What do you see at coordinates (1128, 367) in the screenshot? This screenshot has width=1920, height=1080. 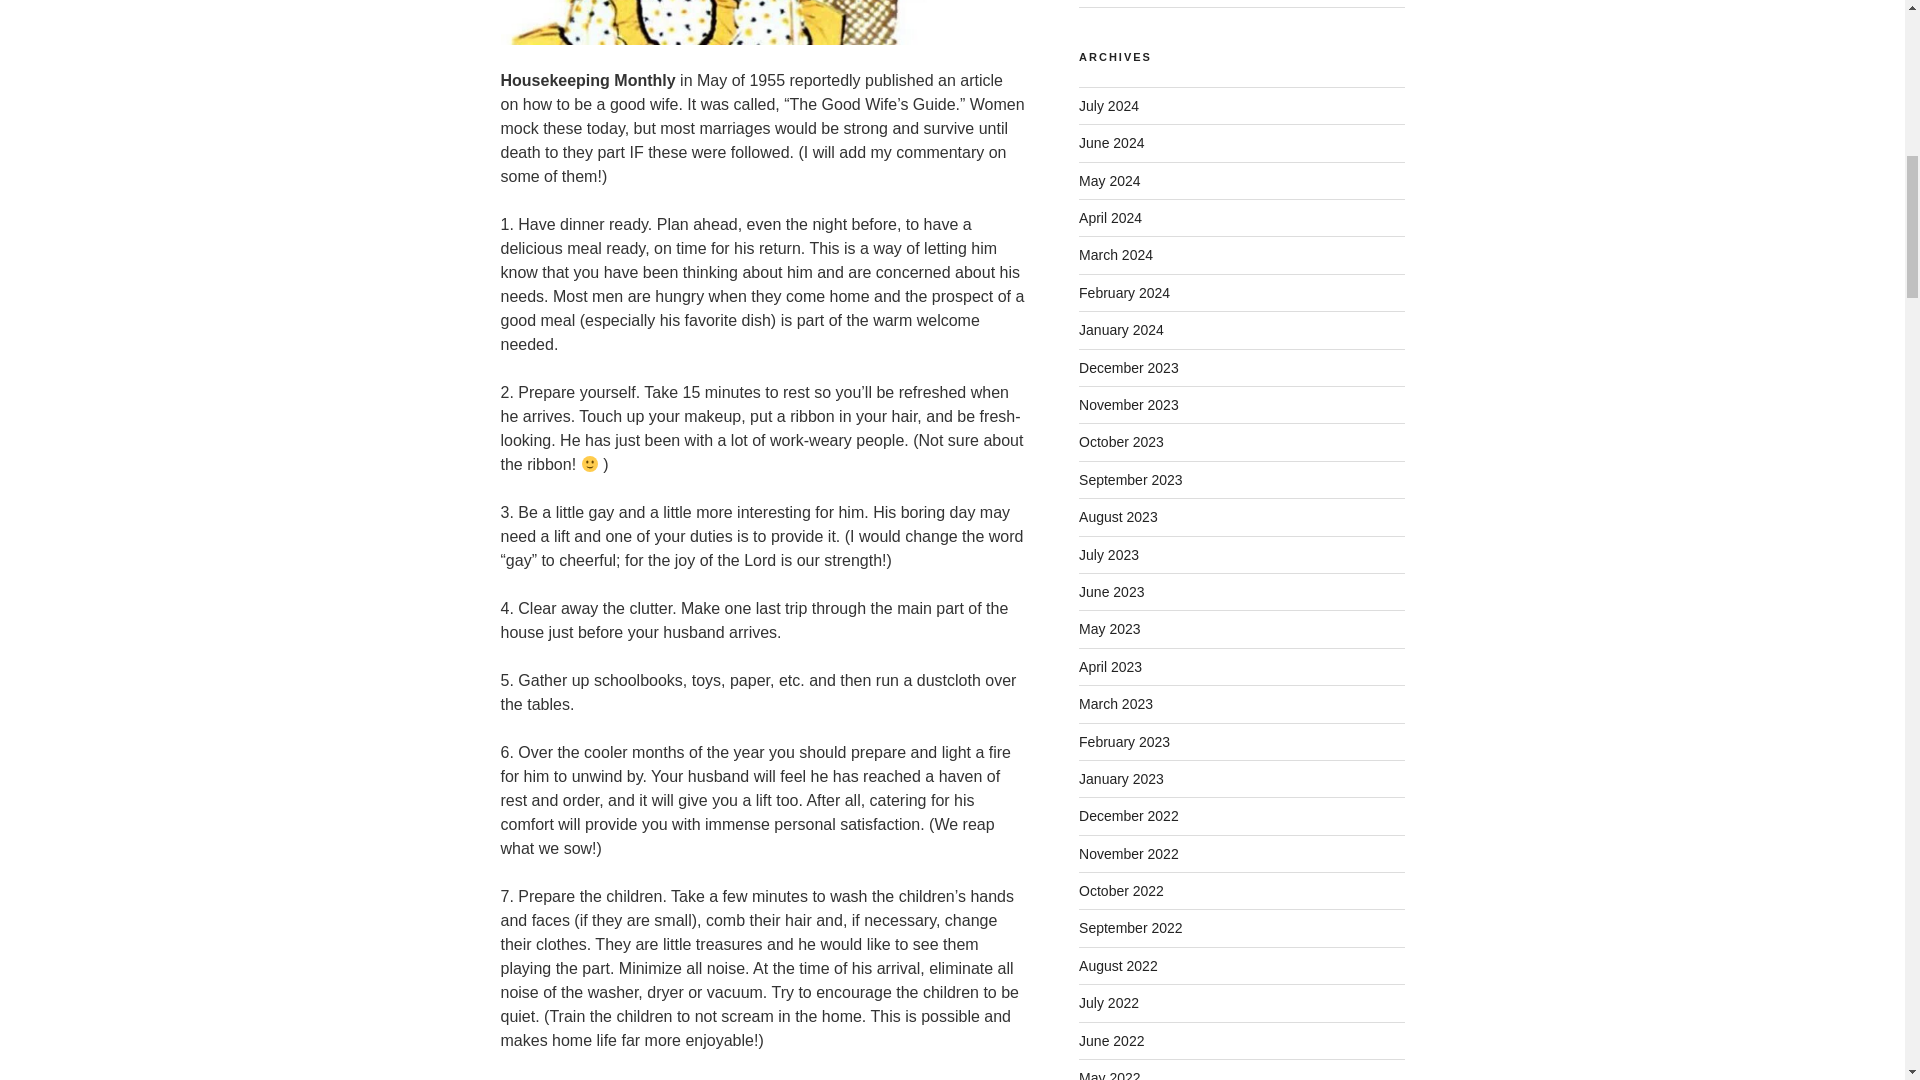 I see `December 2023` at bounding box center [1128, 367].